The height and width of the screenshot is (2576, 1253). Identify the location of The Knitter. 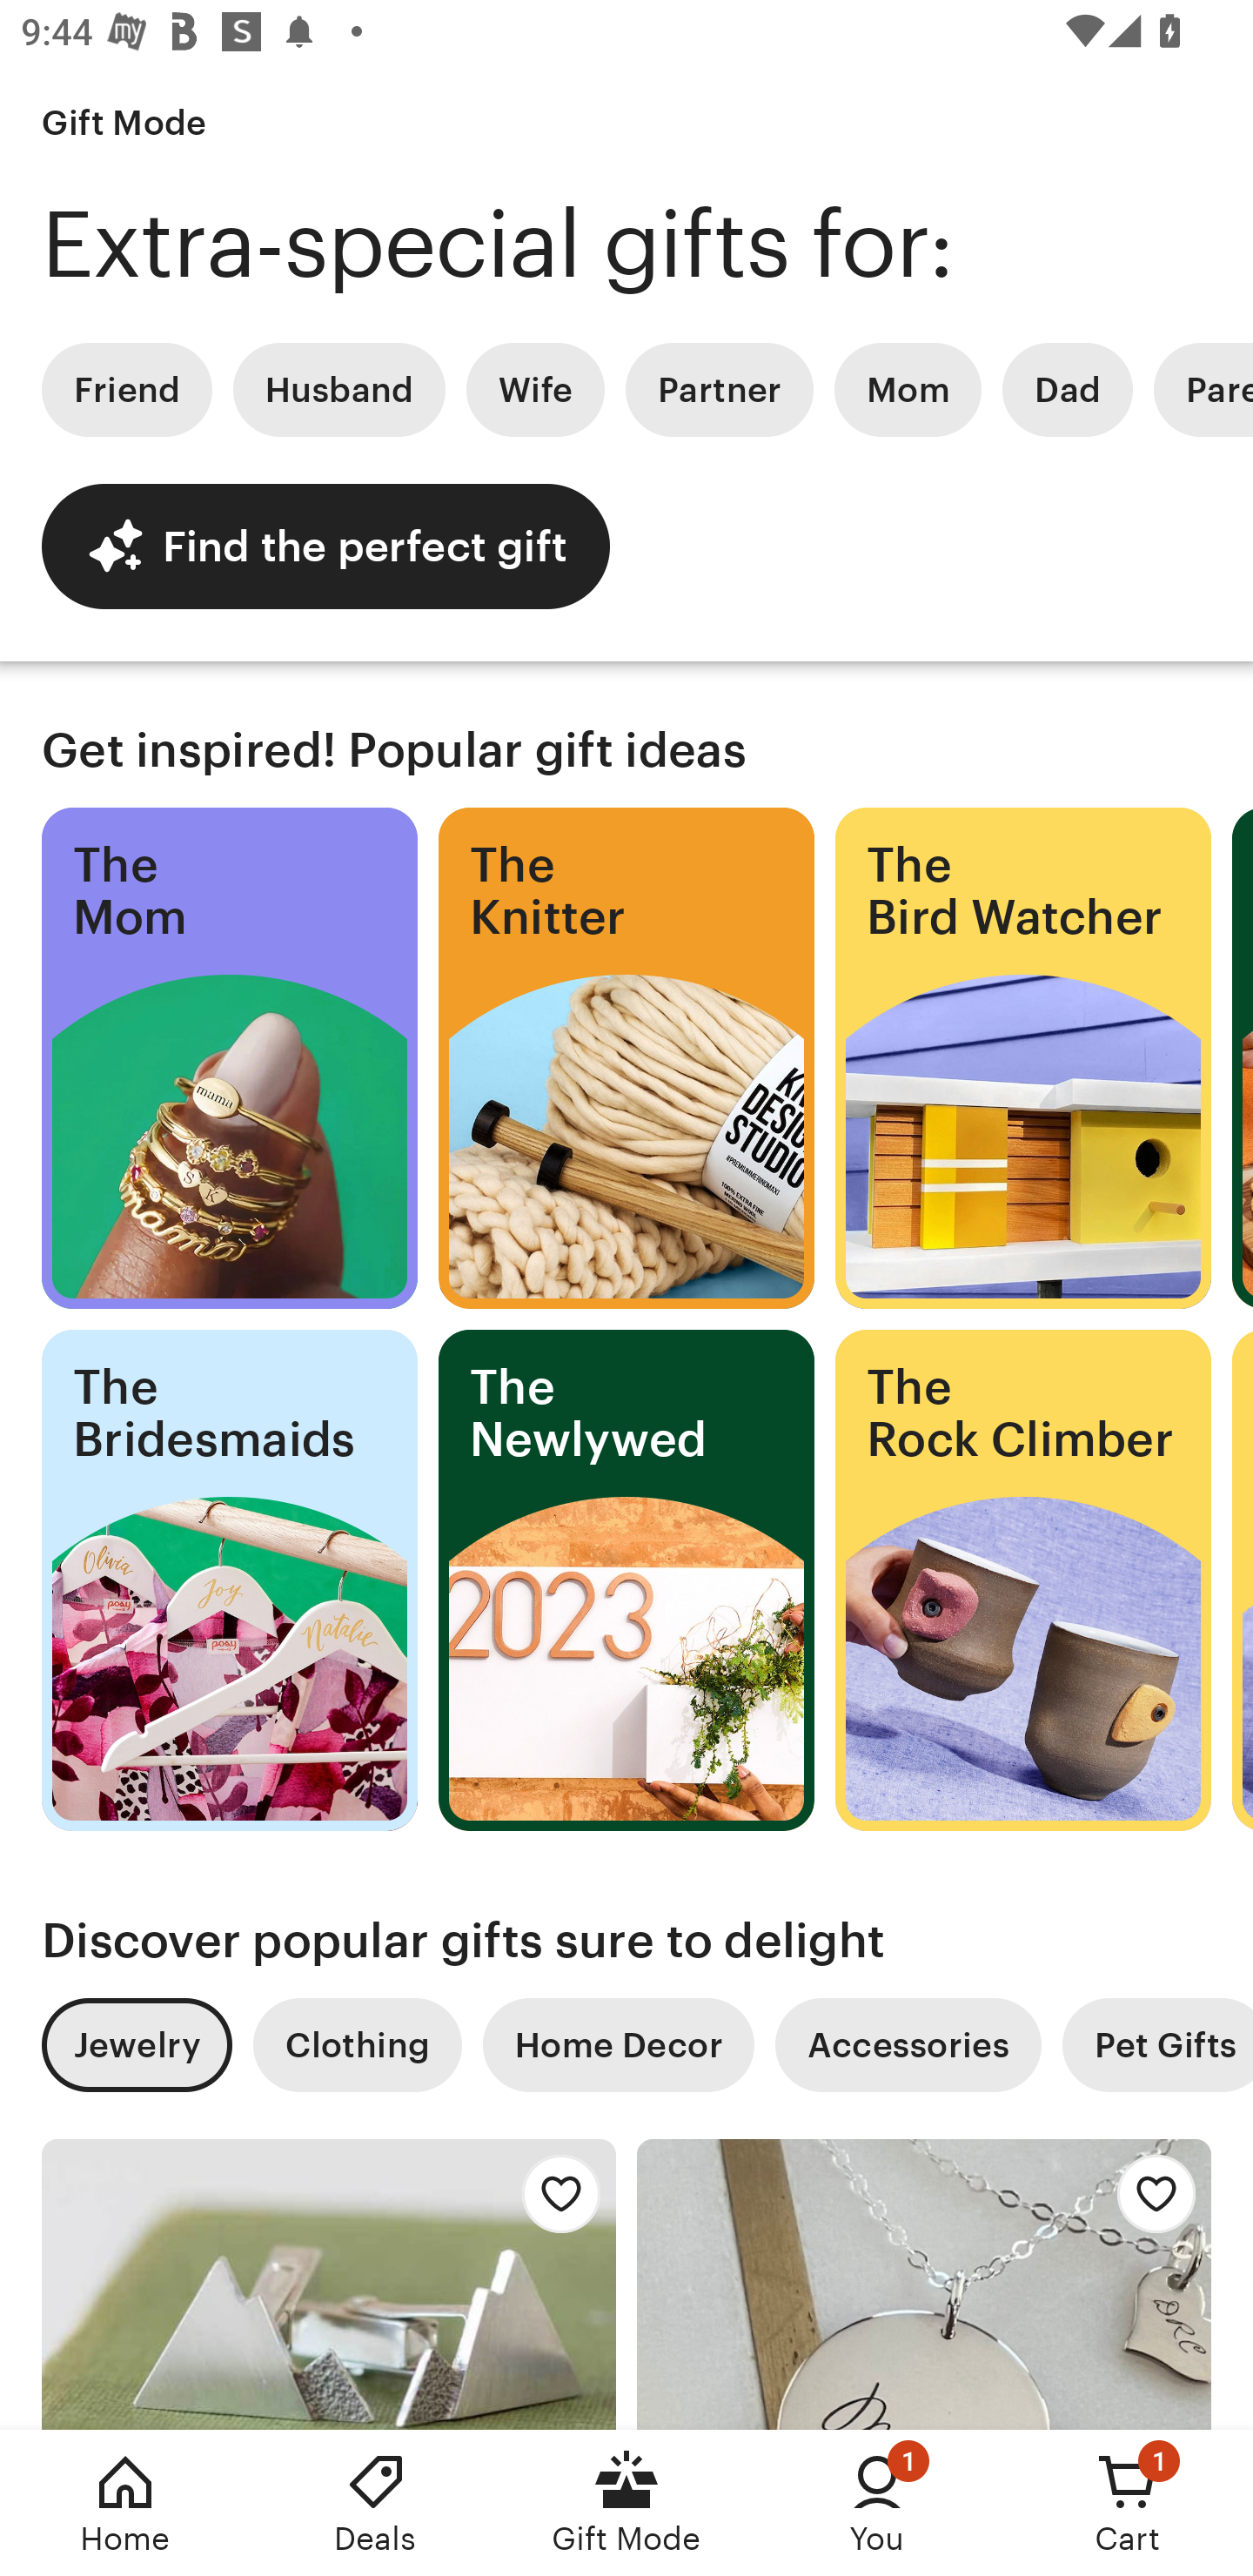
(626, 1058).